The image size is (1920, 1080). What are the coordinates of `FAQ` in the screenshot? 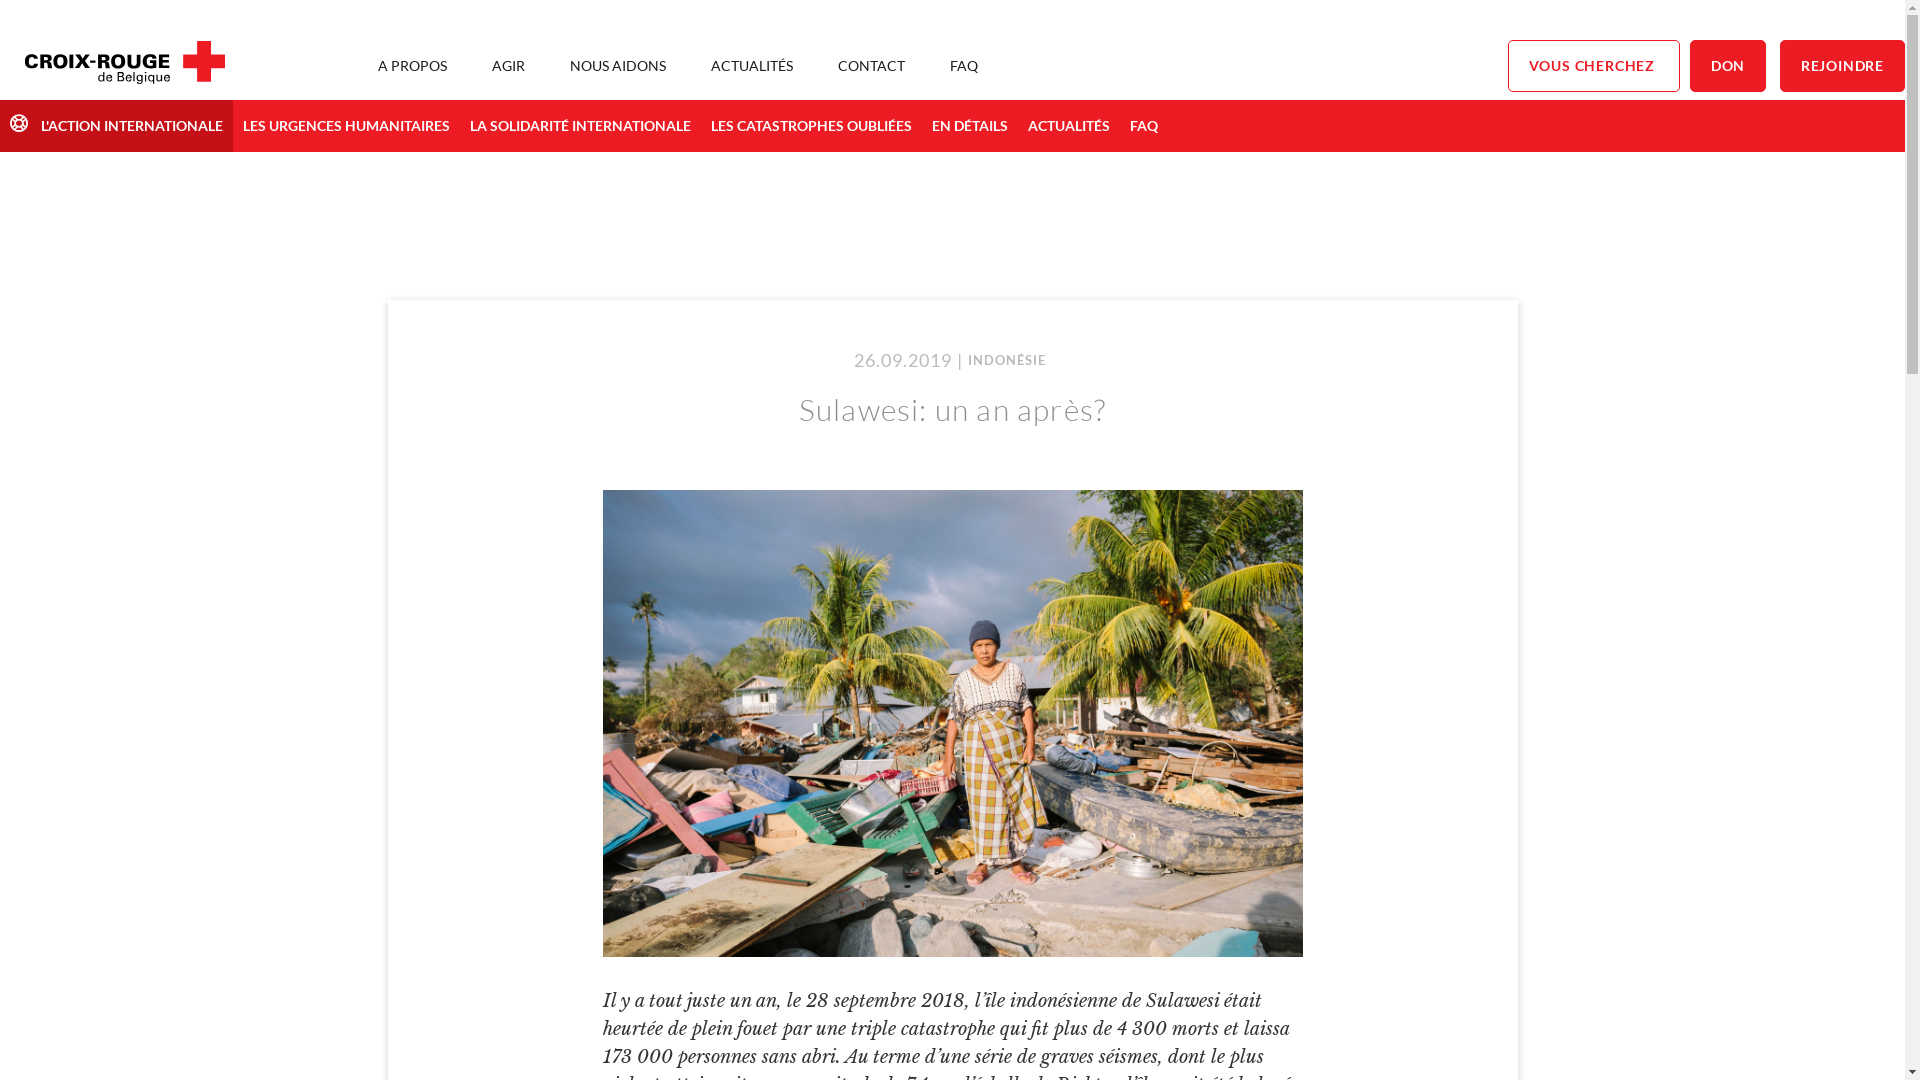 It's located at (964, 66).